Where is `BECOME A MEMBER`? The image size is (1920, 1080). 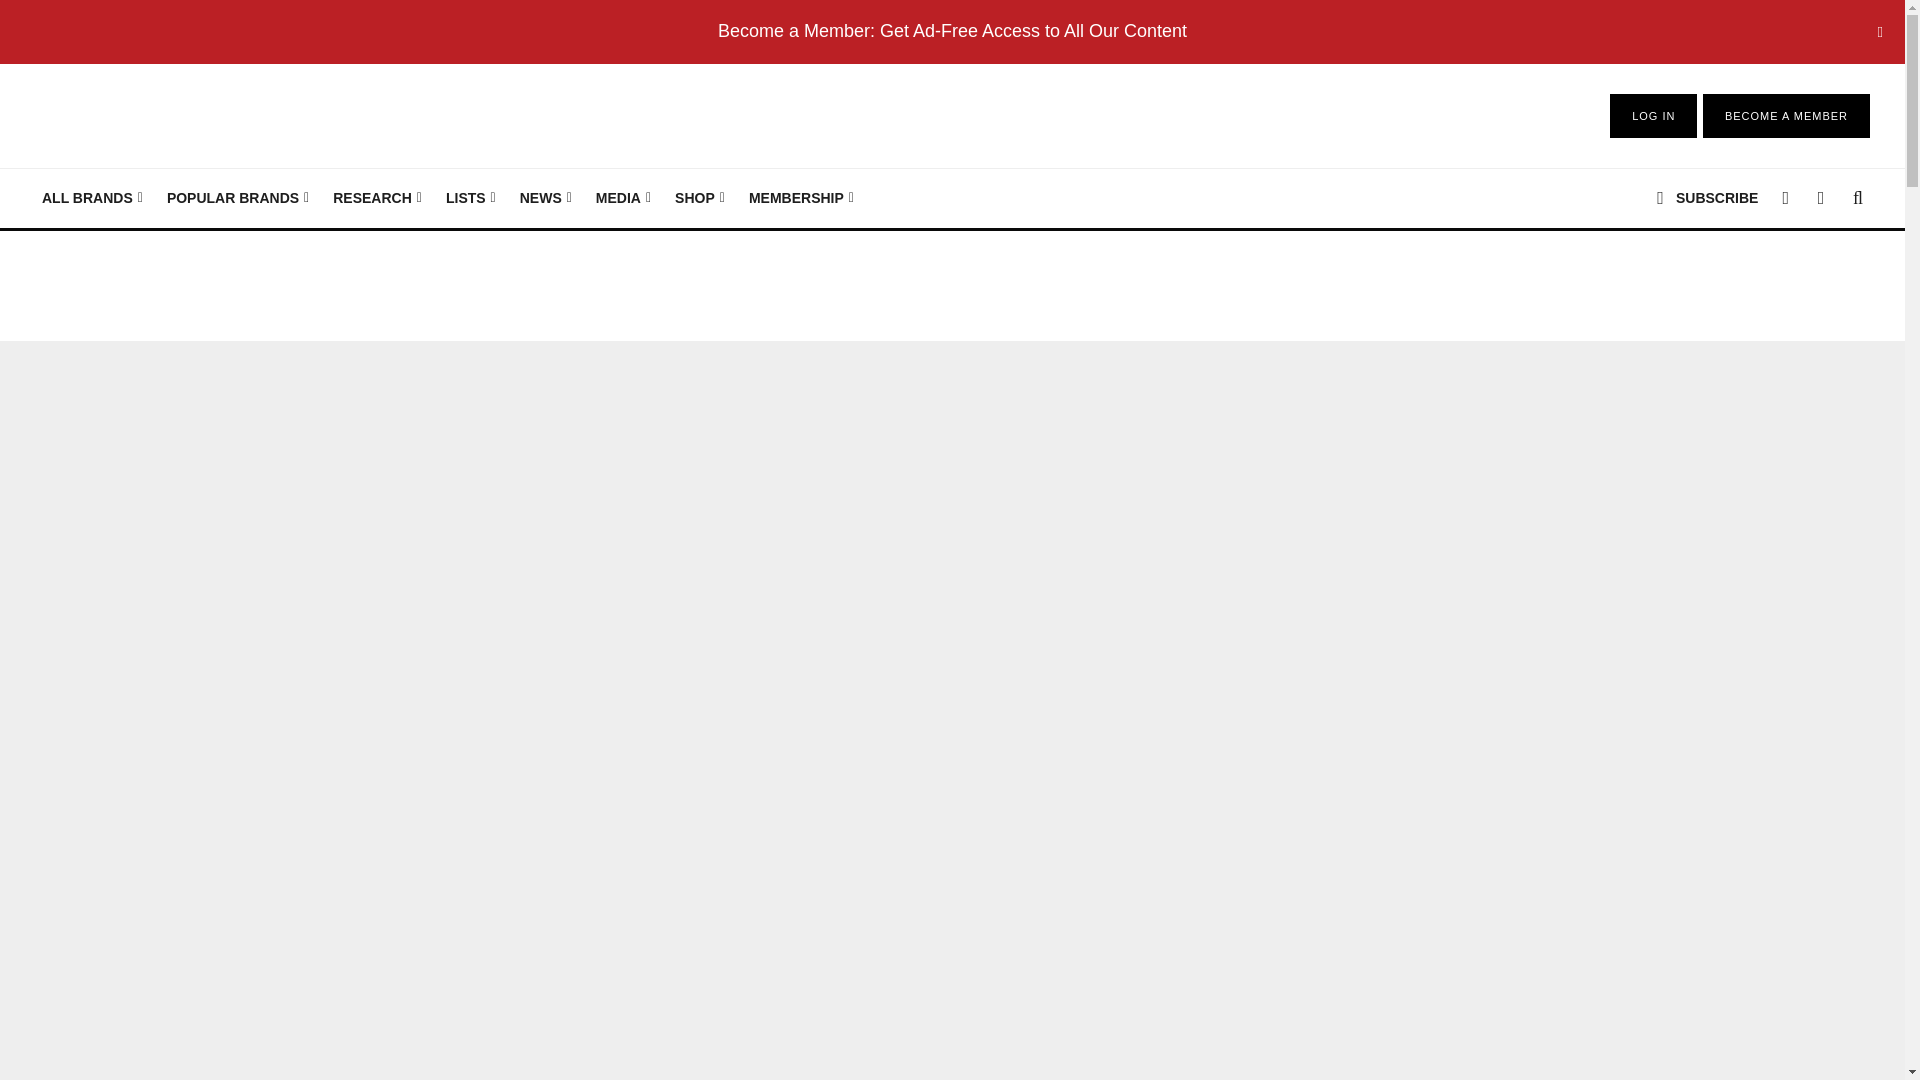 BECOME A MEMBER is located at coordinates (1786, 116).